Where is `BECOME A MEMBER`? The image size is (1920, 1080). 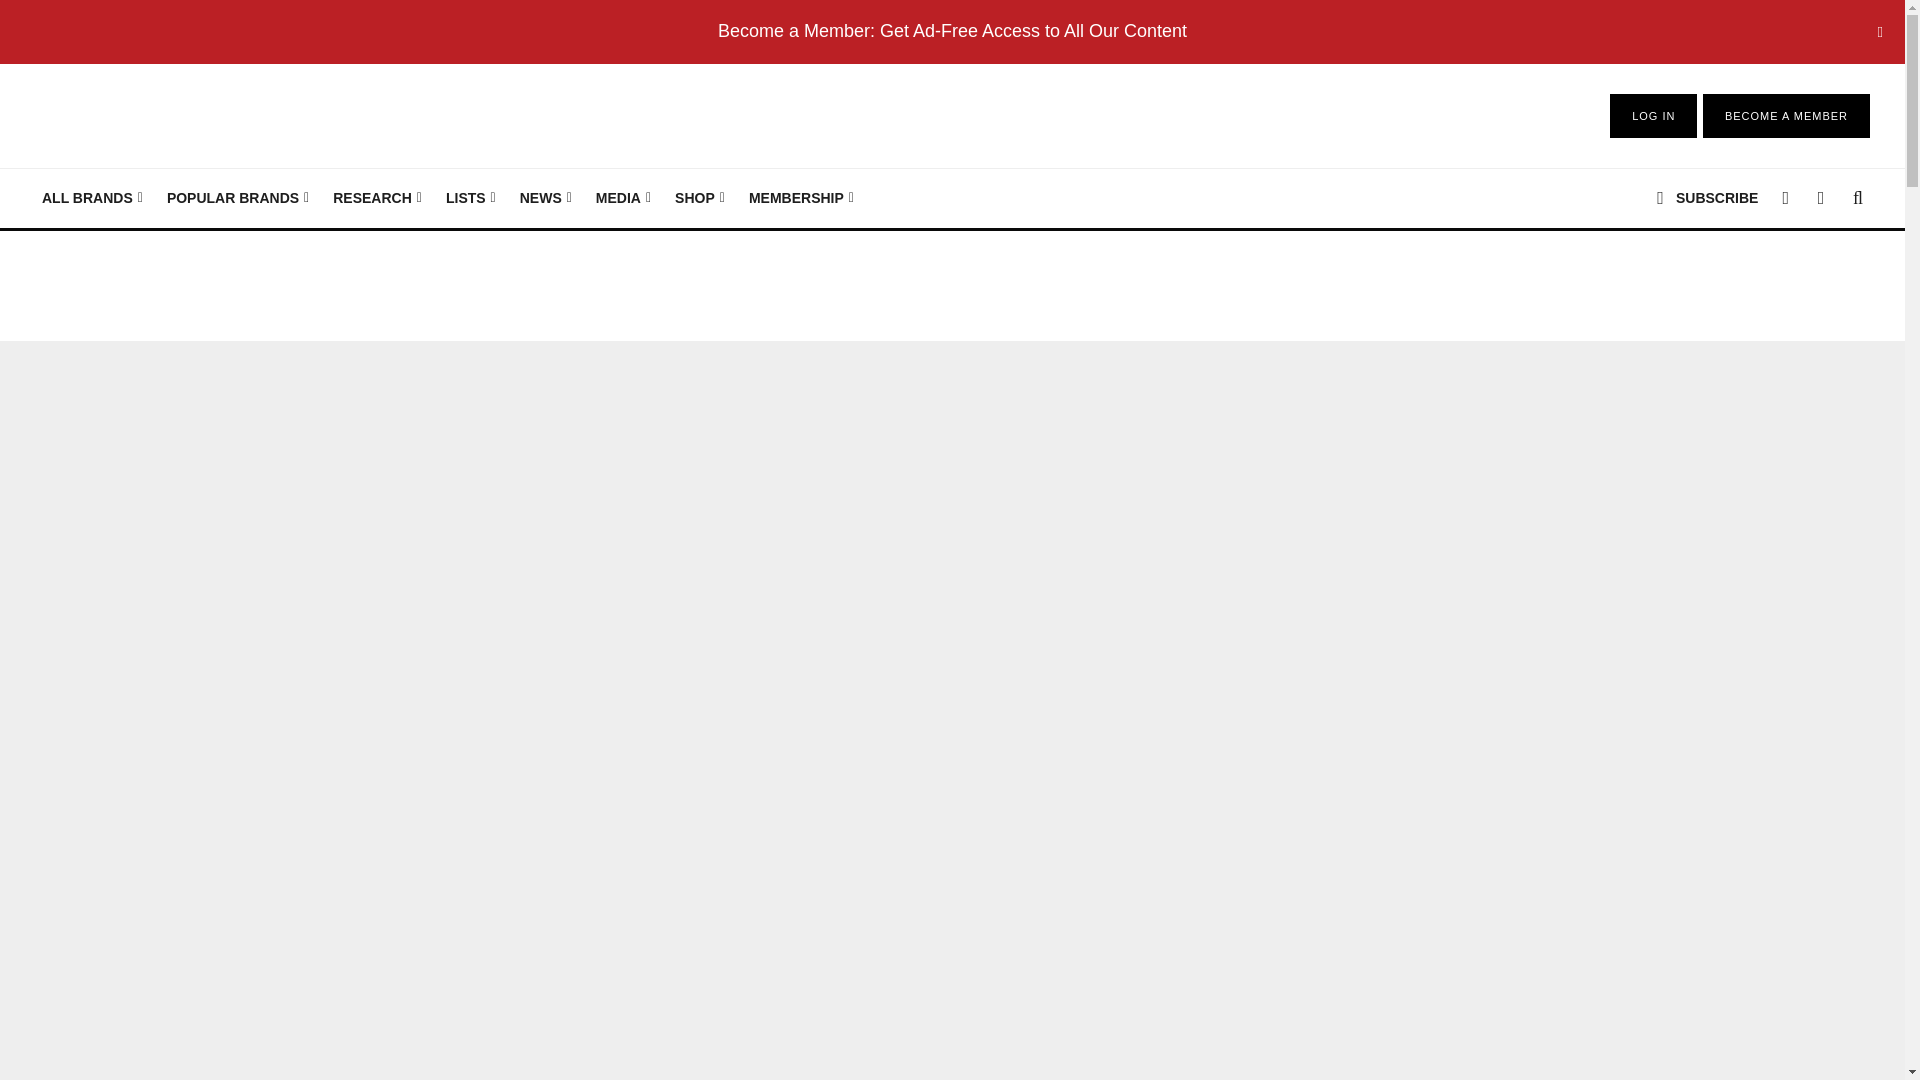 BECOME A MEMBER is located at coordinates (1786, 116).